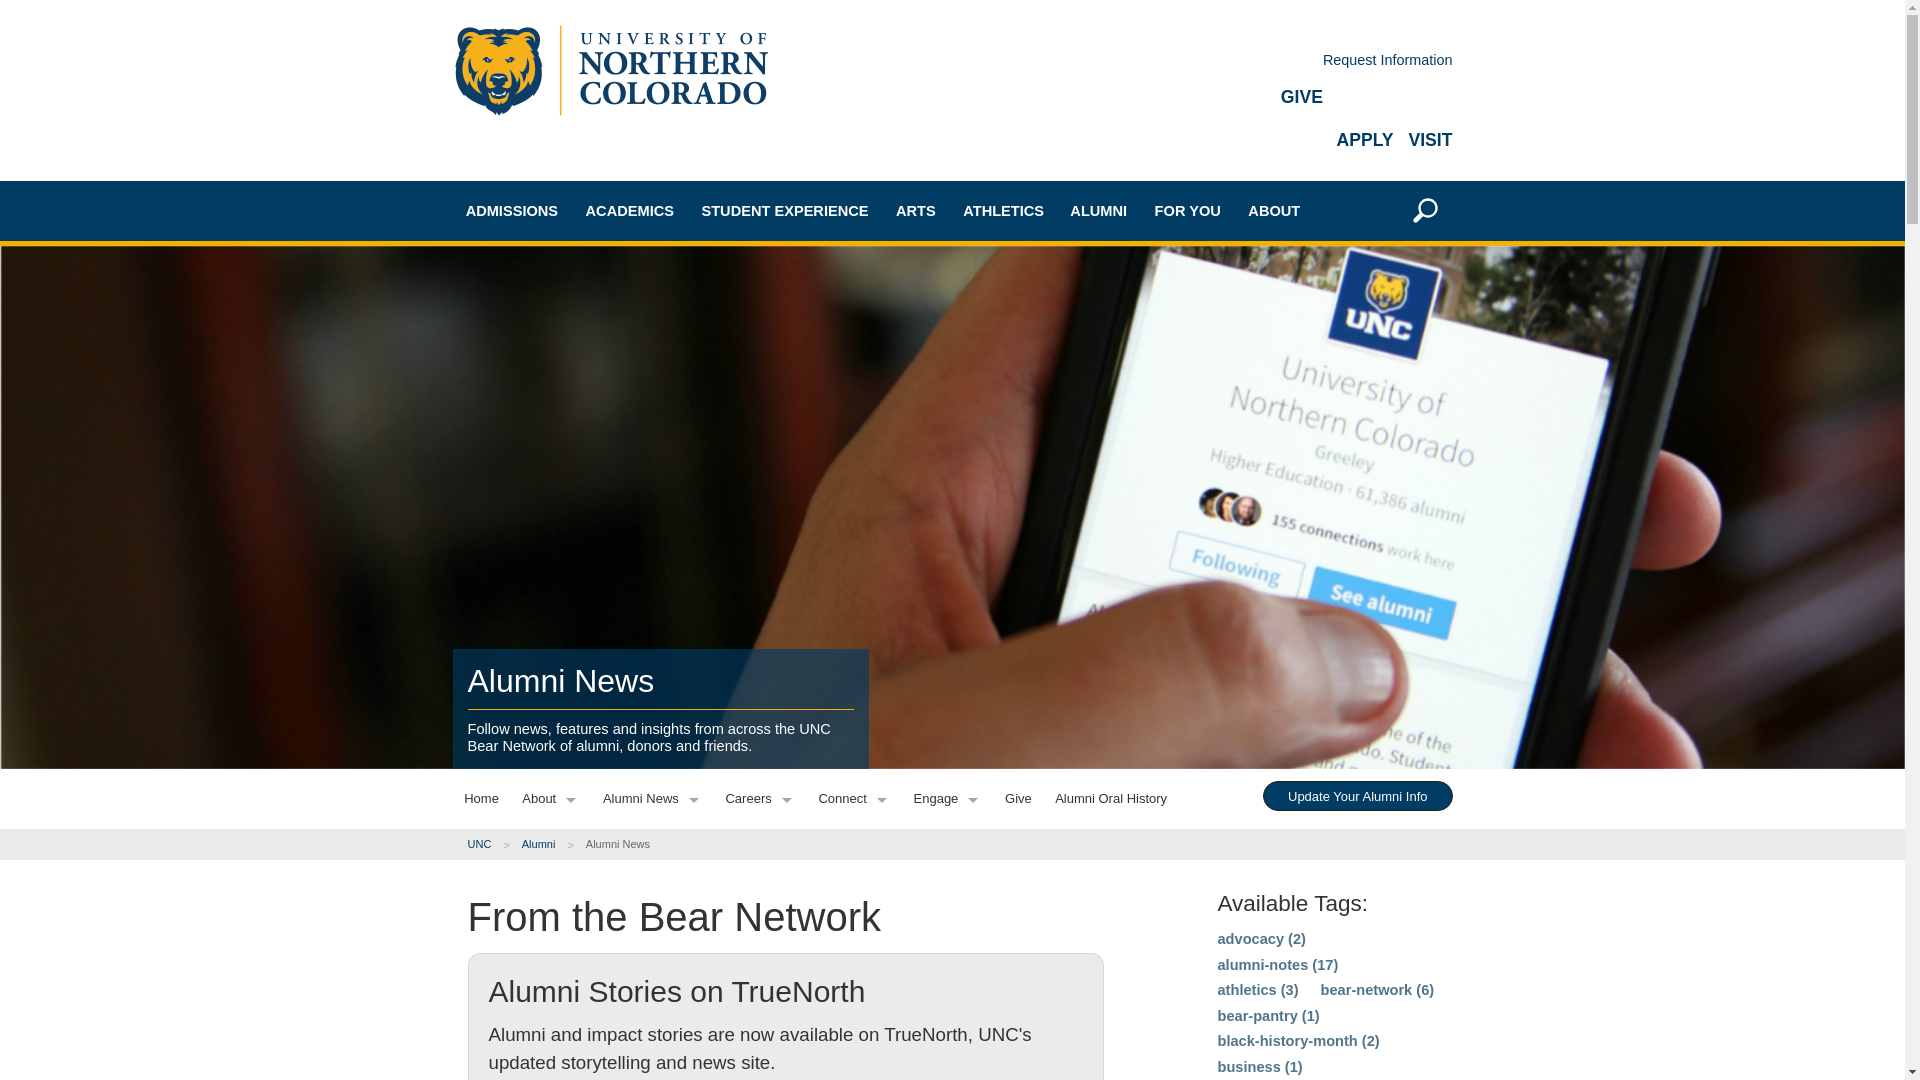  I want to click on Financial Aid, so click(552, 539).